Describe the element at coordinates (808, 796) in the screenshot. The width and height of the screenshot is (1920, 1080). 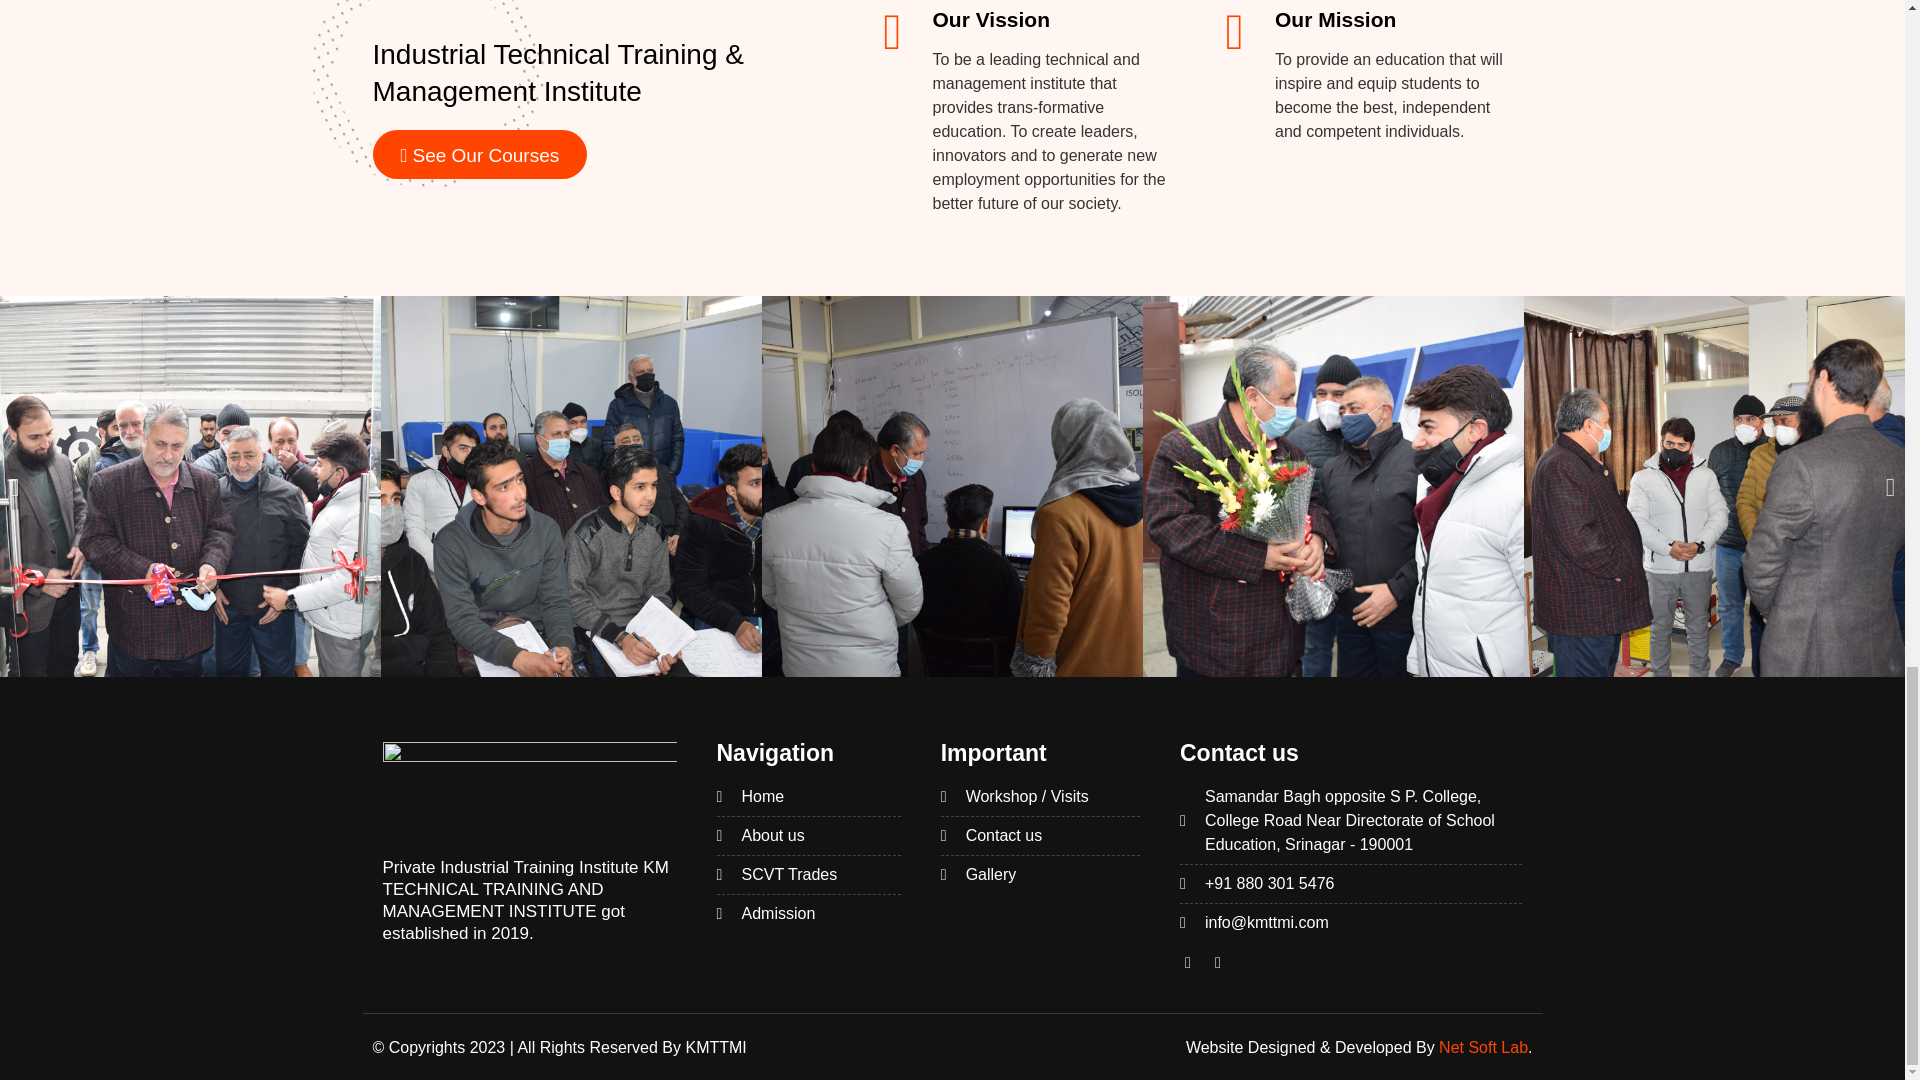
I see `Home` at that location.